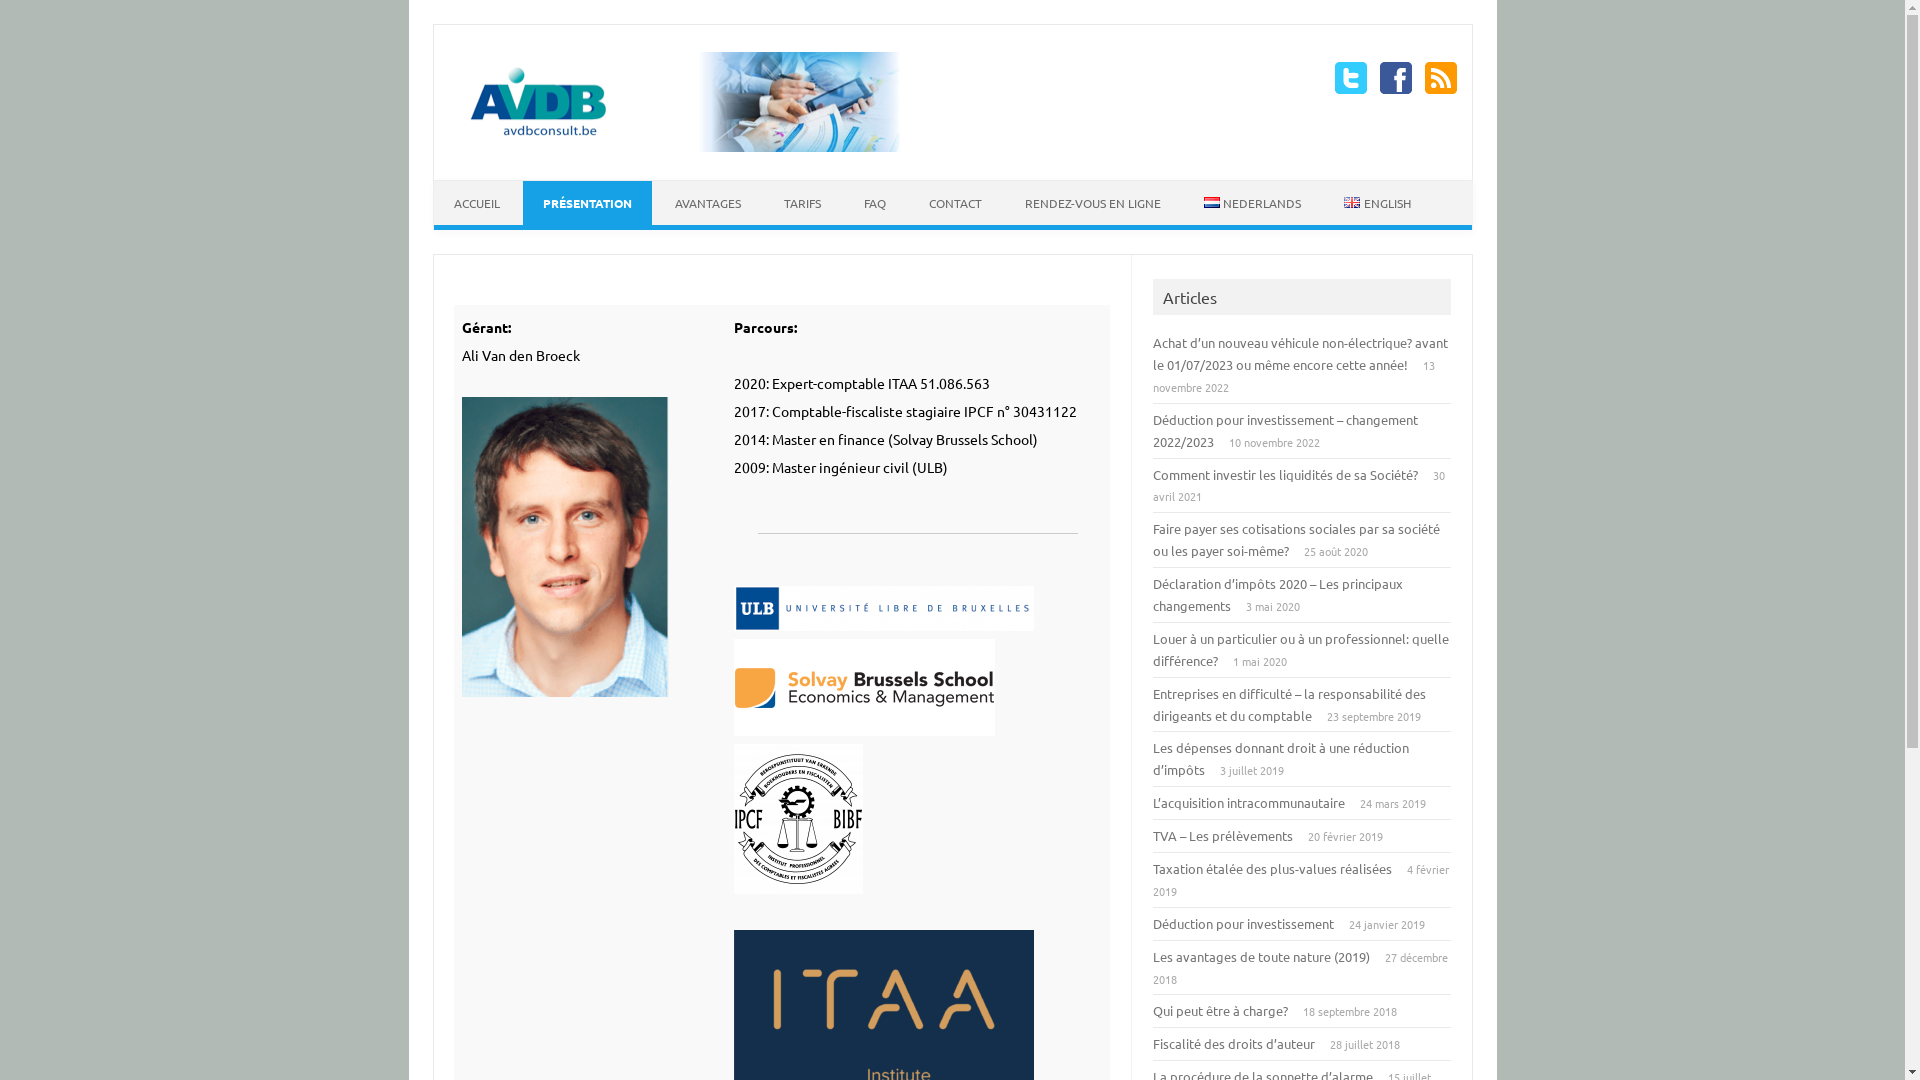 The height and width of the screenshot is (1080, 1920). I want to click on Skip to content, so click(482, 187).